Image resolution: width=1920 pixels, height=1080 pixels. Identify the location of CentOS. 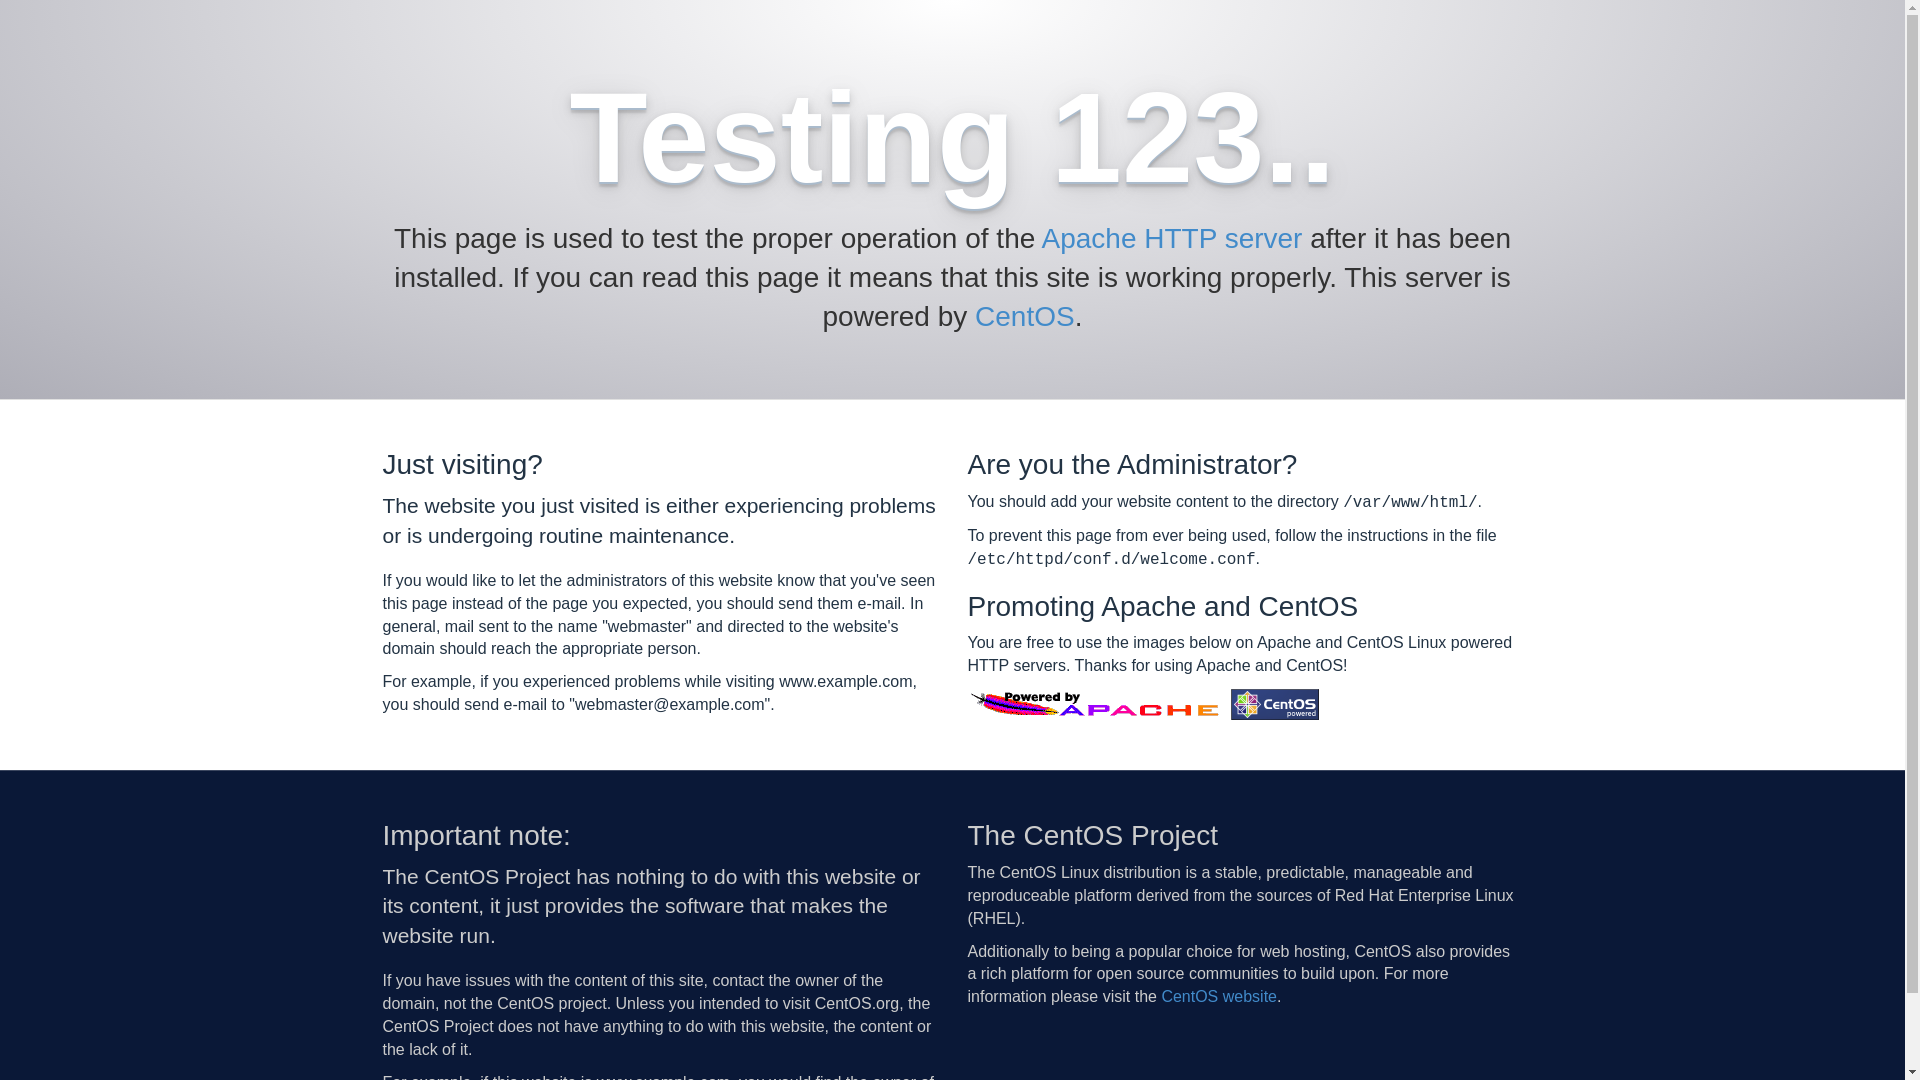
(1025, 316).